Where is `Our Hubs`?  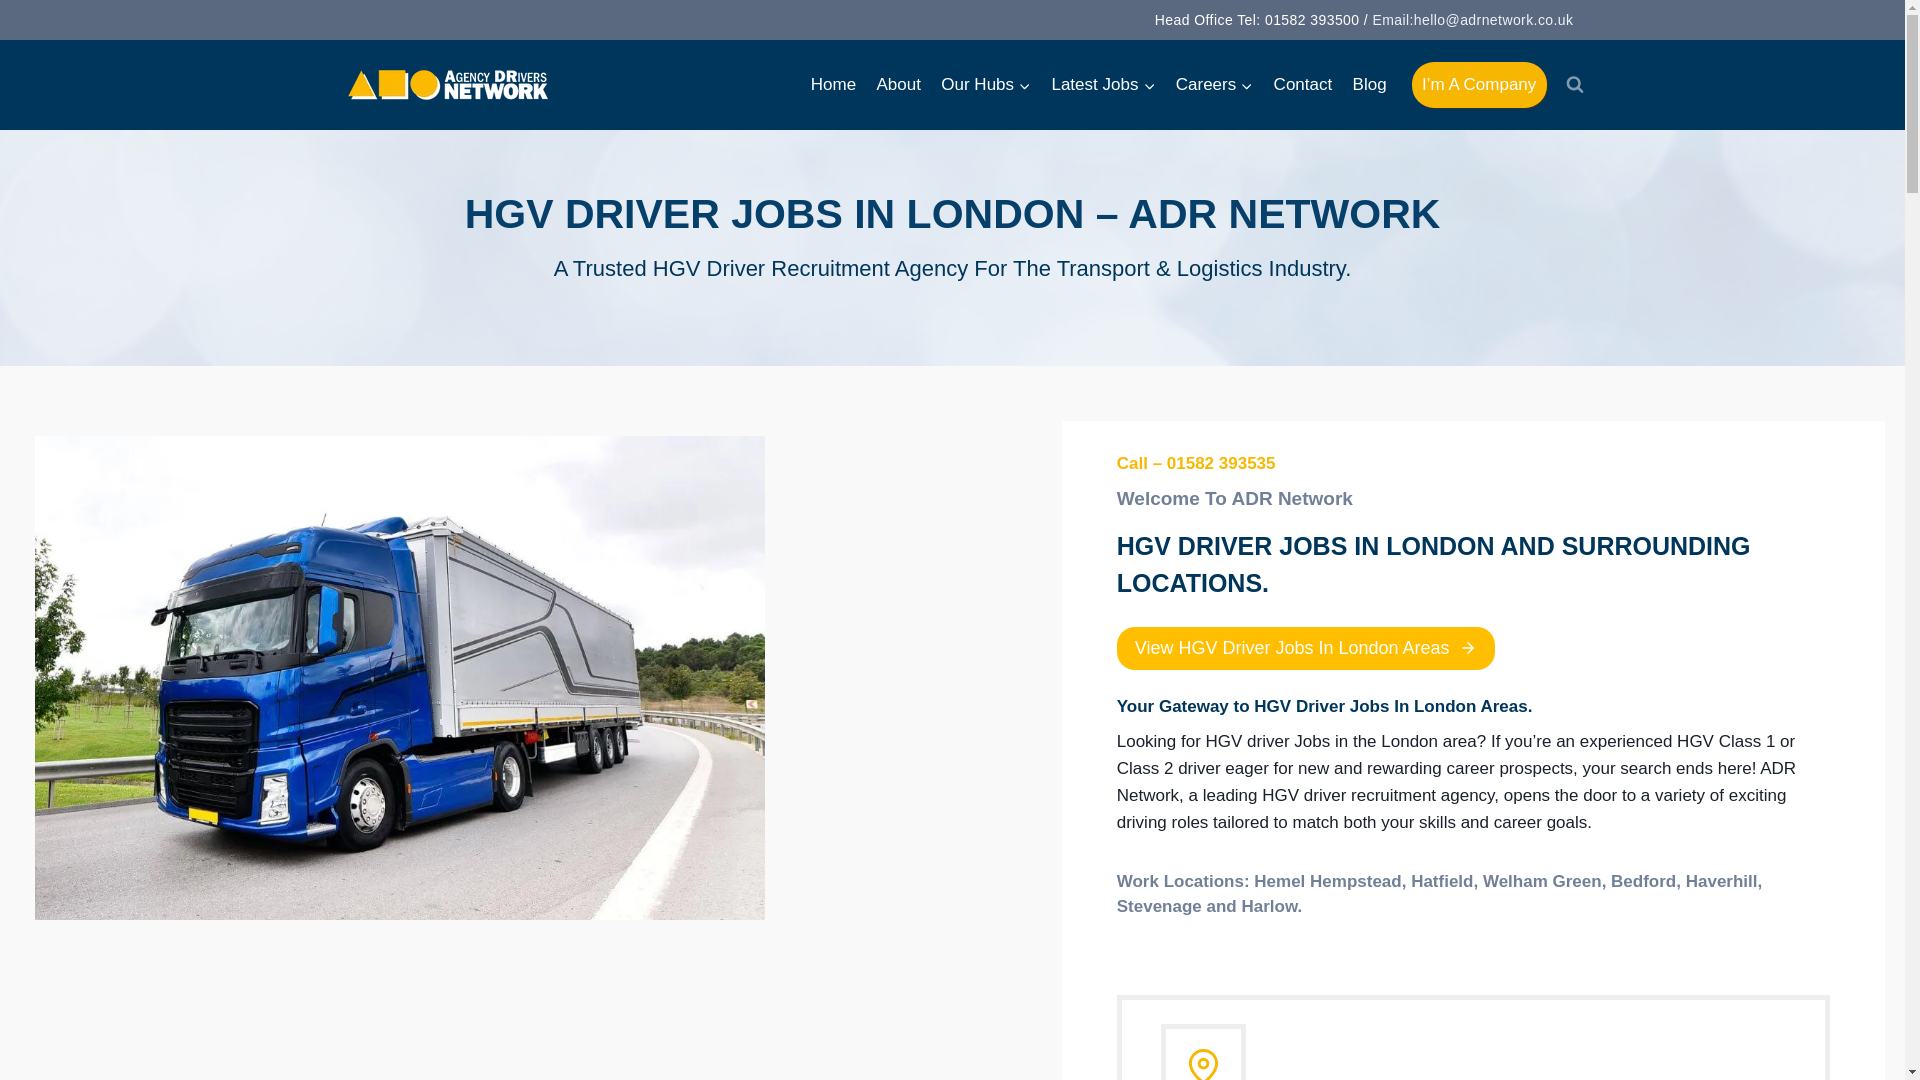
Our Hubs is located at coordinates (986, 84).